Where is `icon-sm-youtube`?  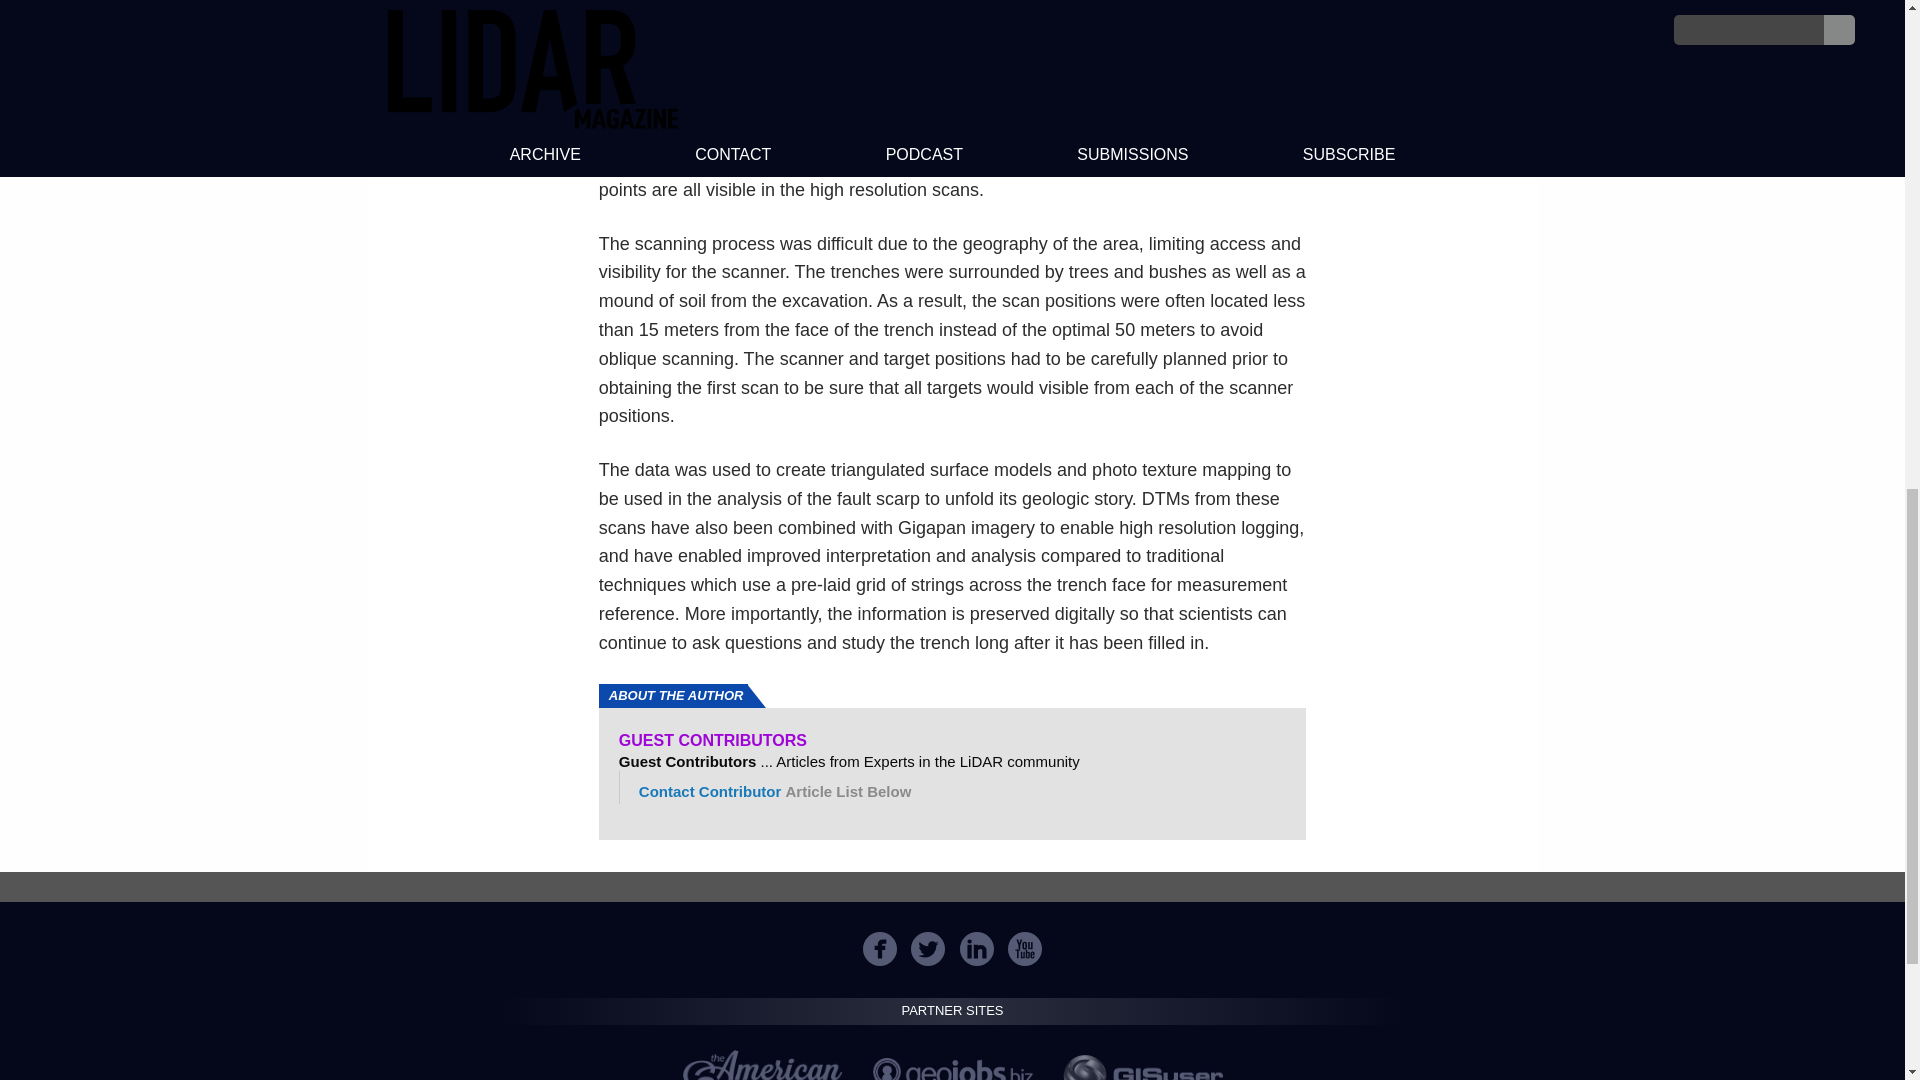
icon-sm-youtube is located at coordinates (1025, 948).